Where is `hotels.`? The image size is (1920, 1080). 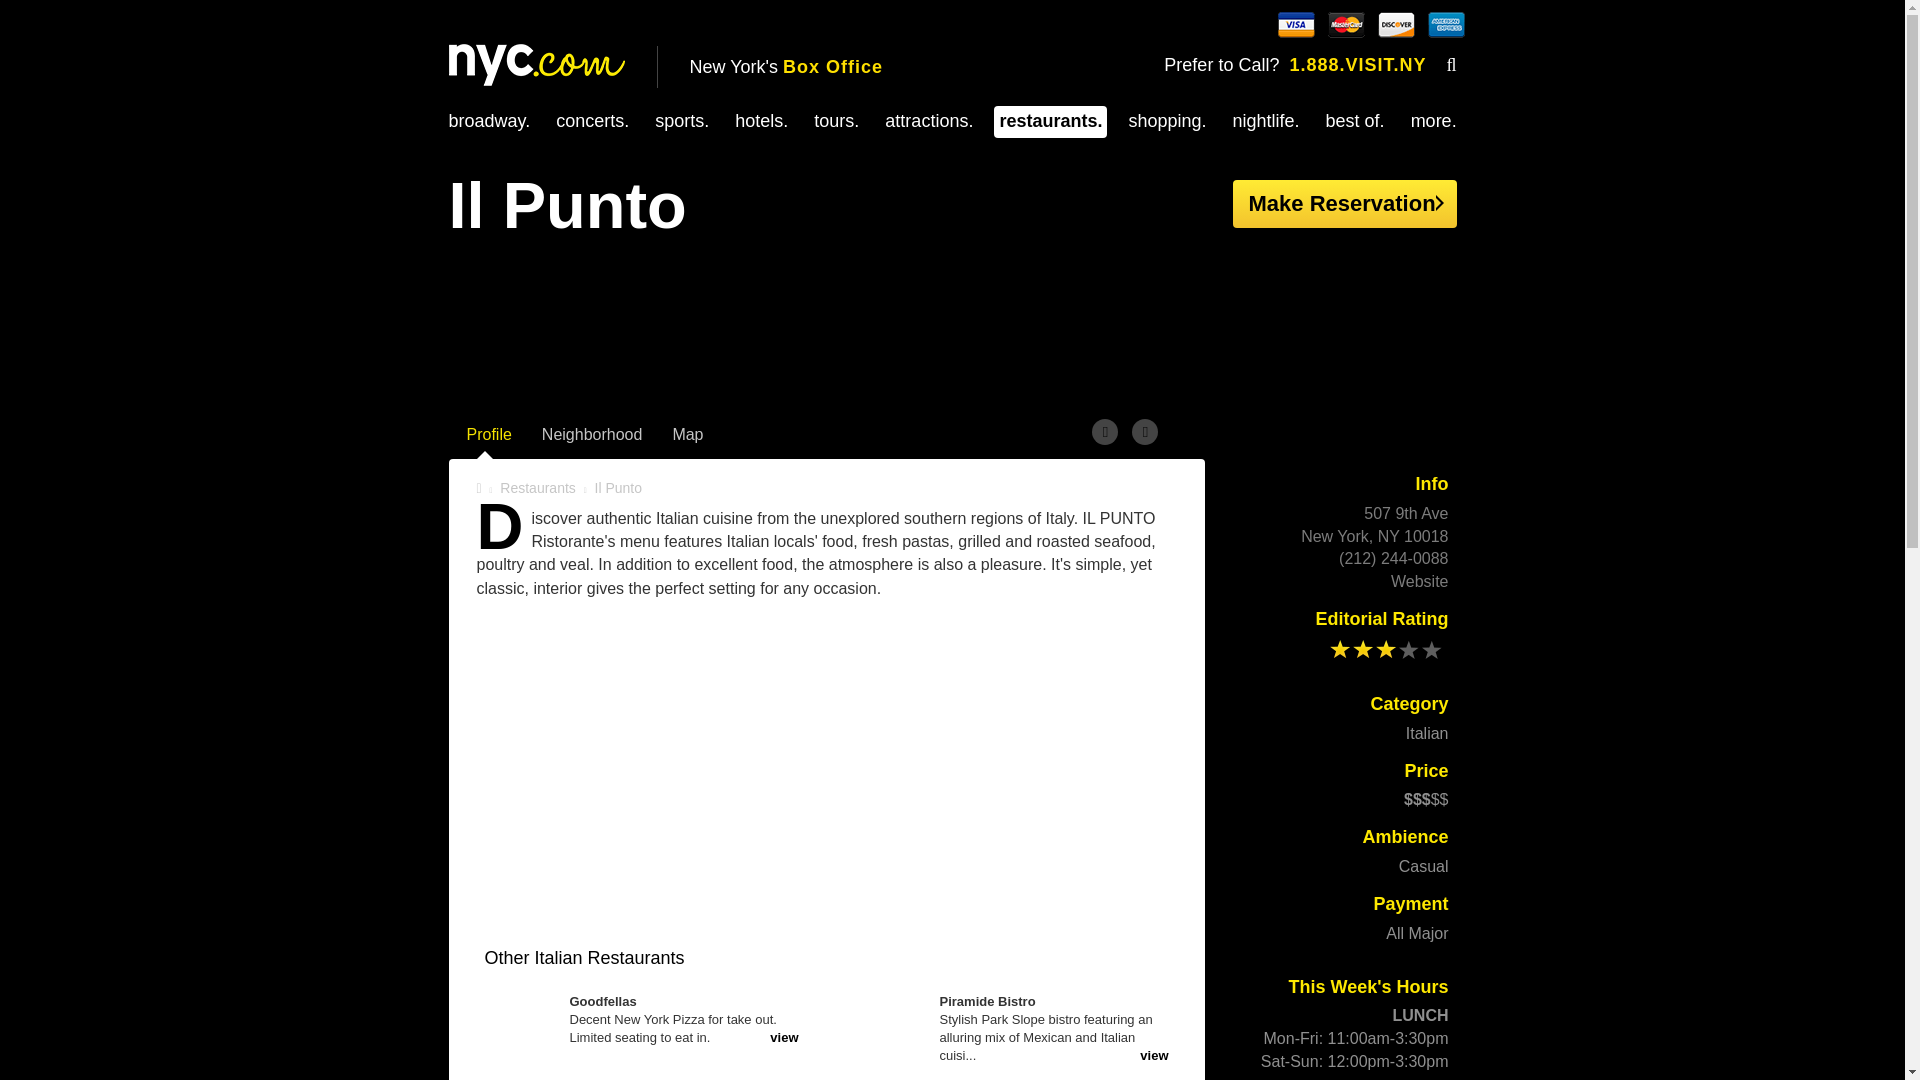 hotels. is located at coordinates (761, 120).